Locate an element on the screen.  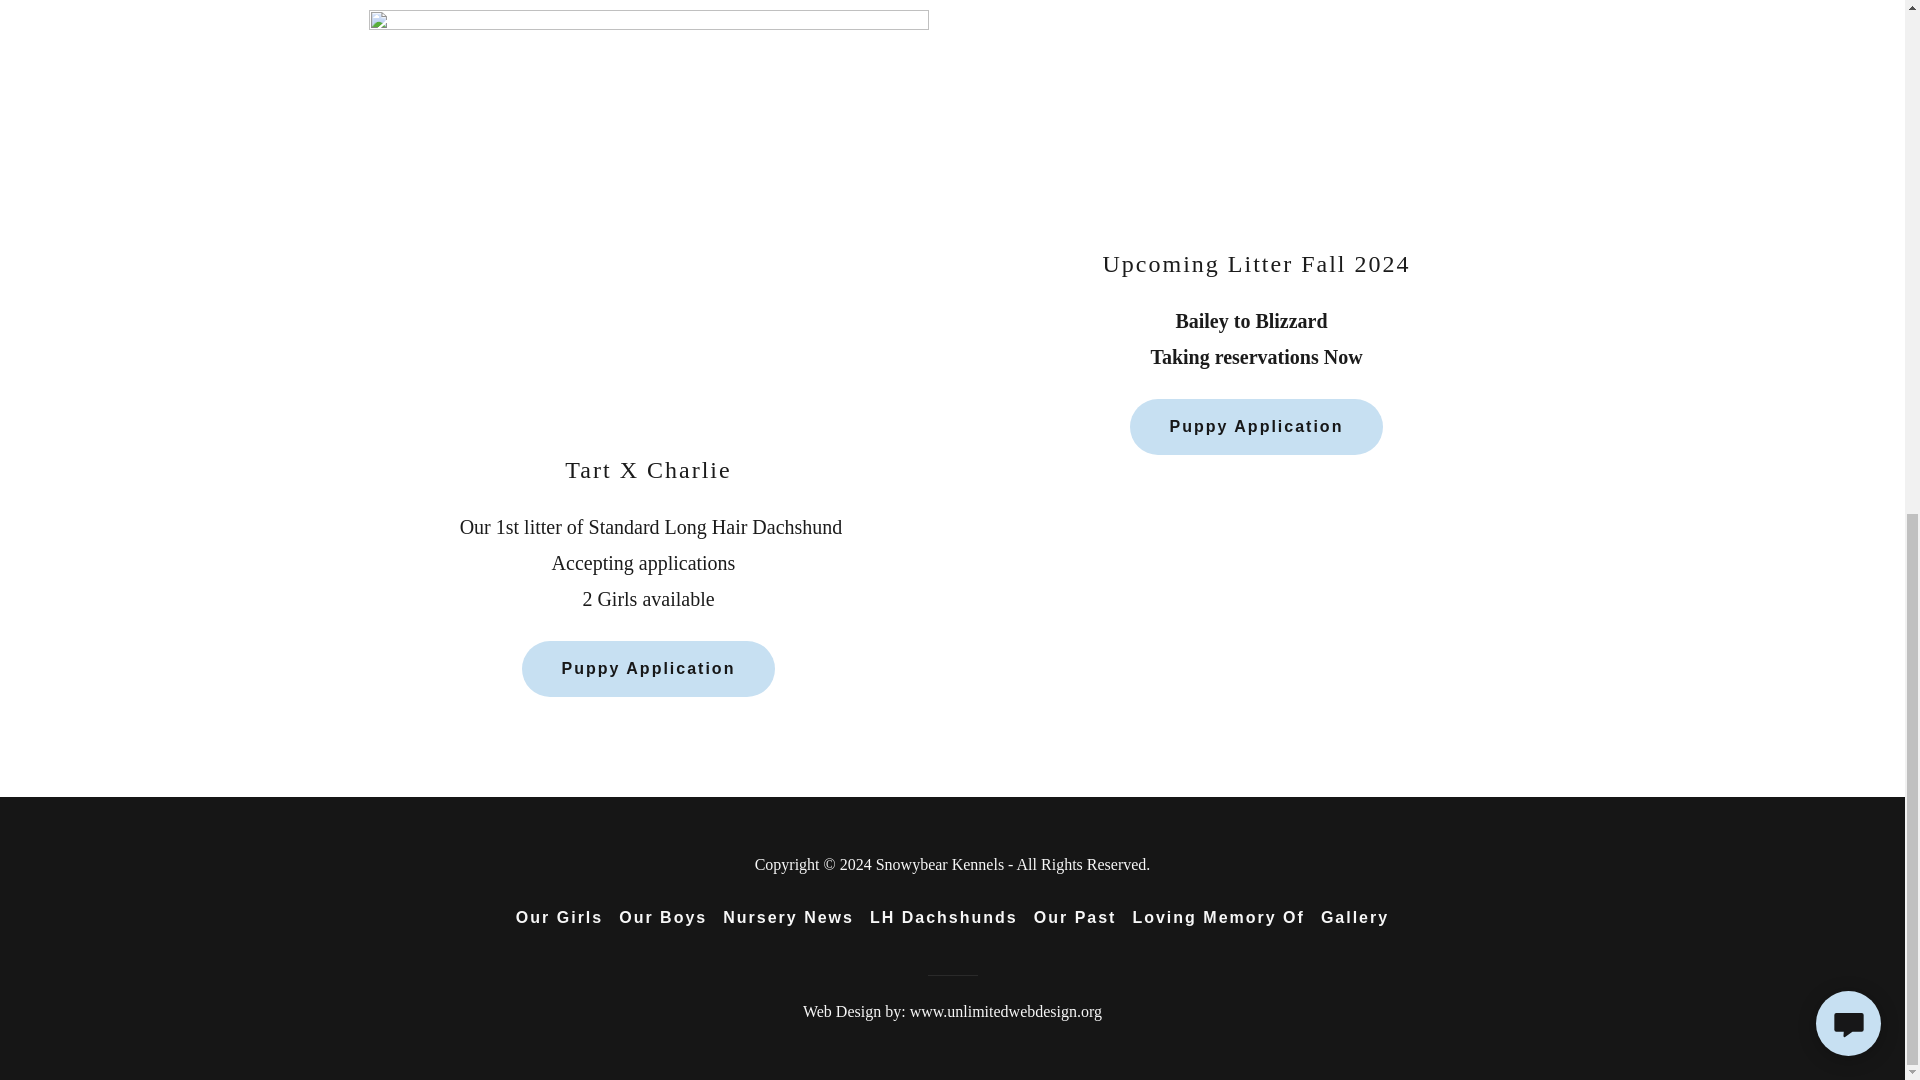
Puppy Application is located at coordinates (1257, 426).